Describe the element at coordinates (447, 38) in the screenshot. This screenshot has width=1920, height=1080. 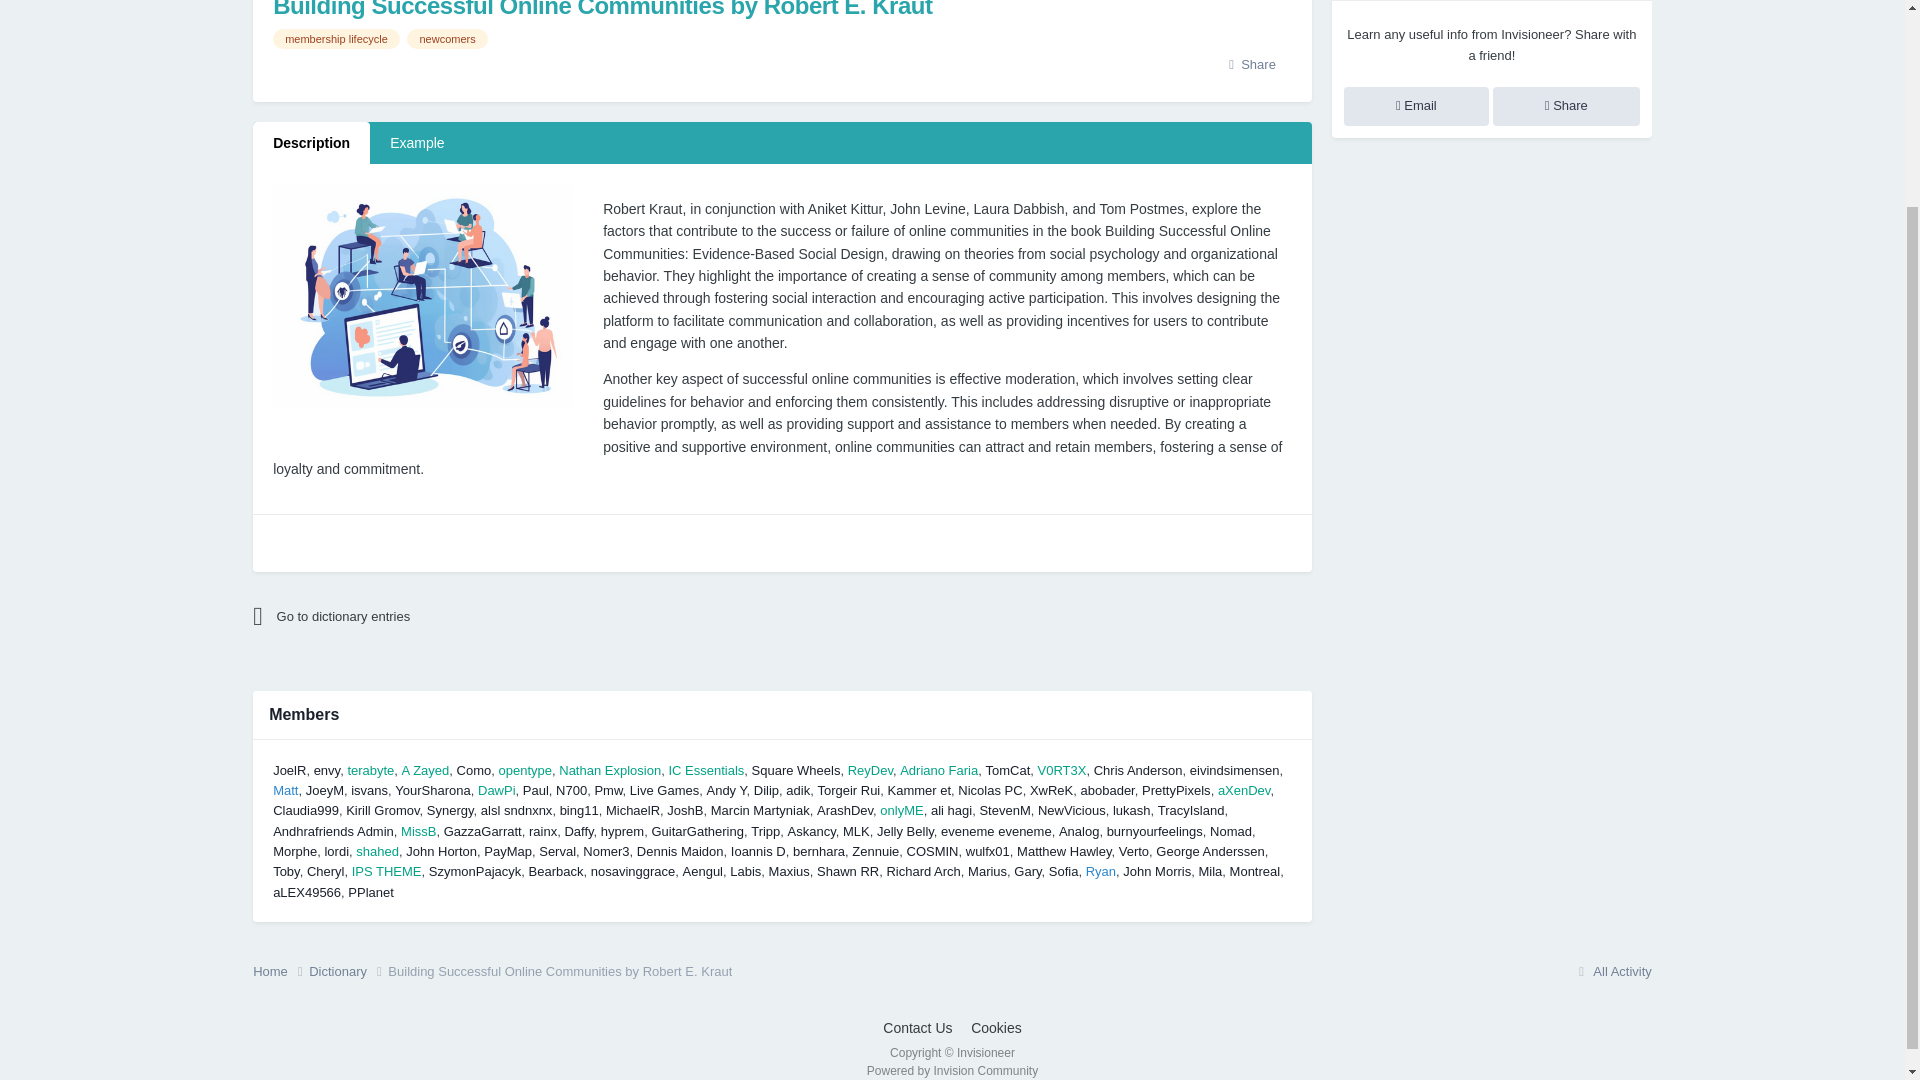
I see `newcomers` at that location.